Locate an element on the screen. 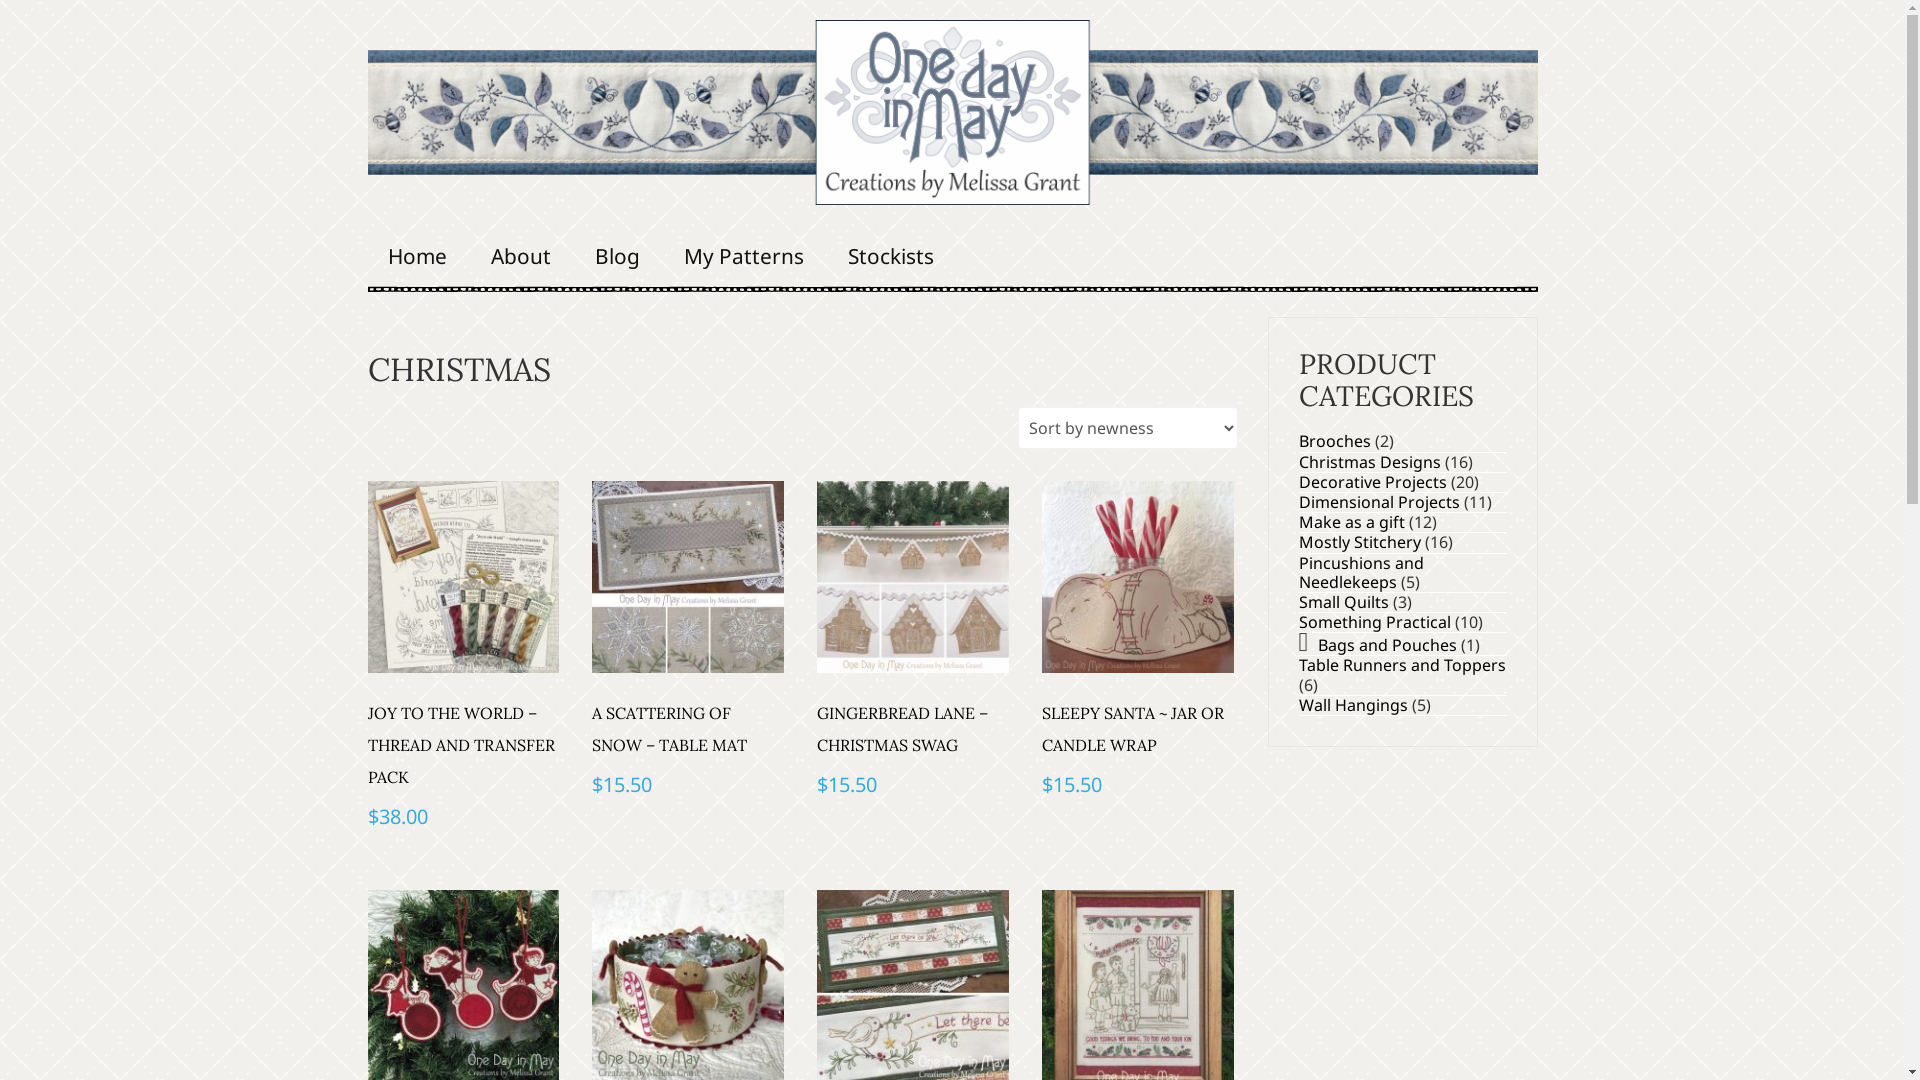  My Patterns is located at coordinates (744, 256).